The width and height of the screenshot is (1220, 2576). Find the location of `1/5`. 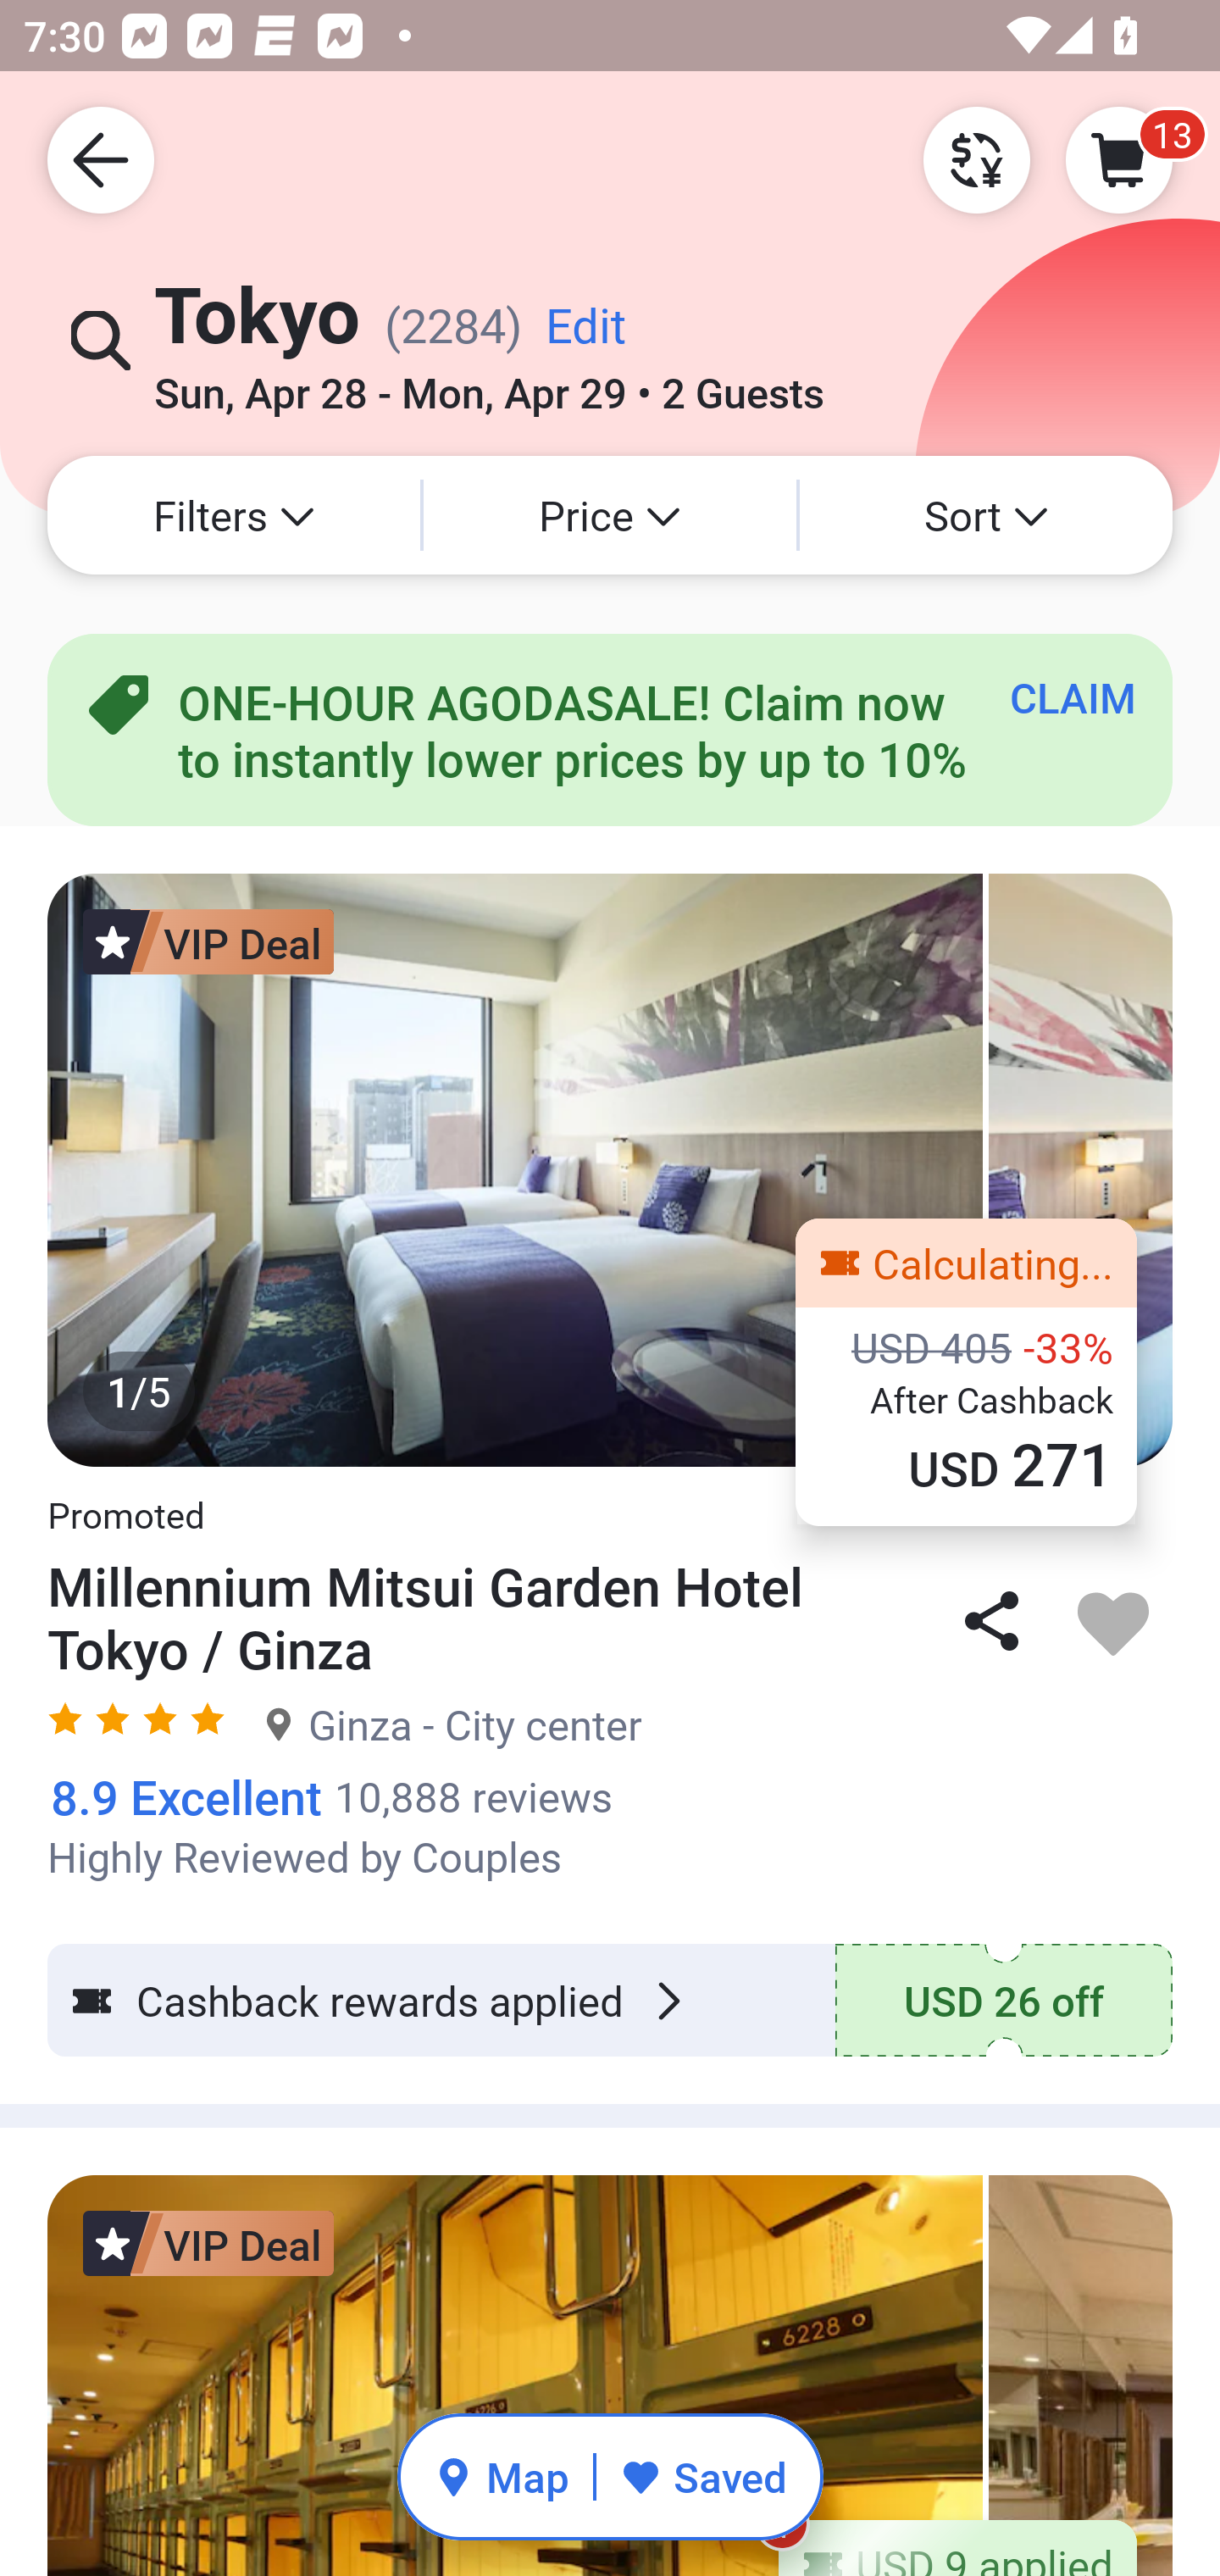

1/5 is located at coordinates (610, 1169).